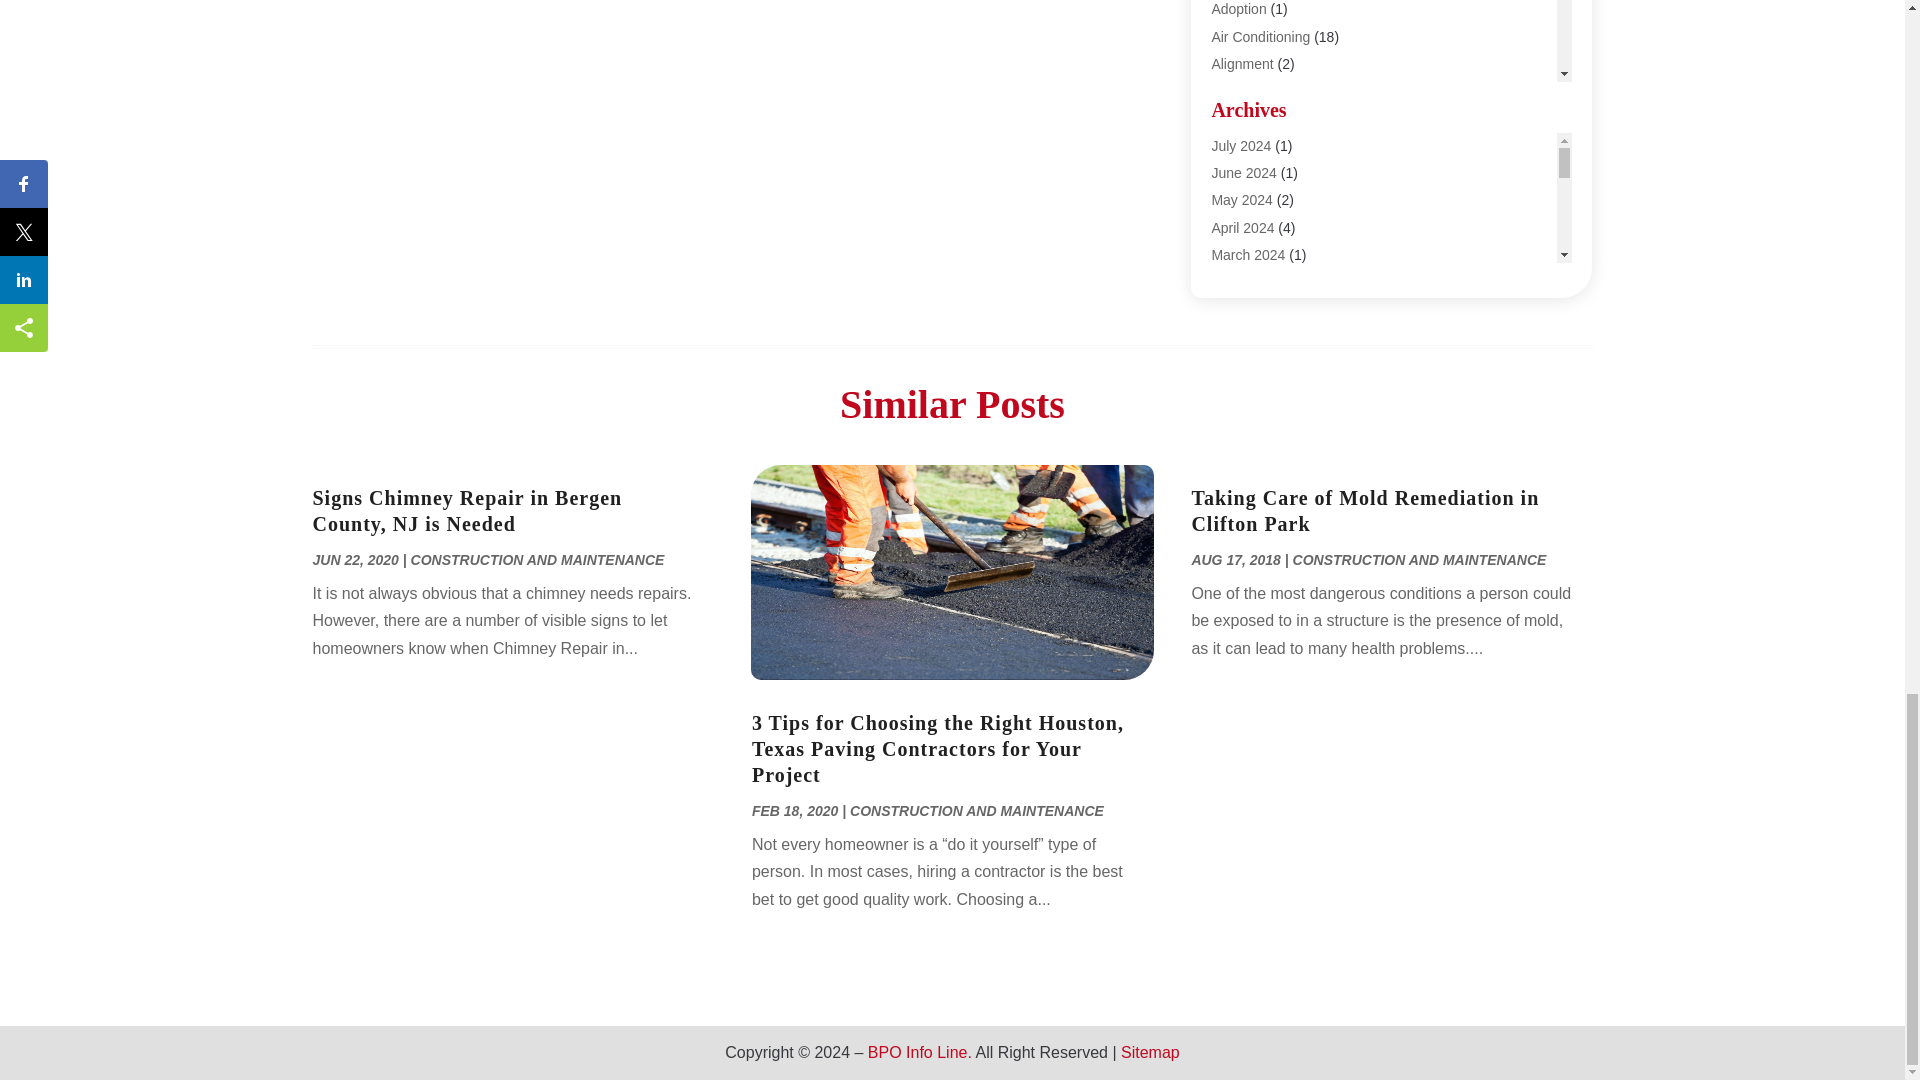 Image resolution: width=1920 pixels, height=1080 pixels. What do you see at coordinates (1274, 281) in the screenshot?
I see `Call Center Services` at bounding box center [1274, 281].